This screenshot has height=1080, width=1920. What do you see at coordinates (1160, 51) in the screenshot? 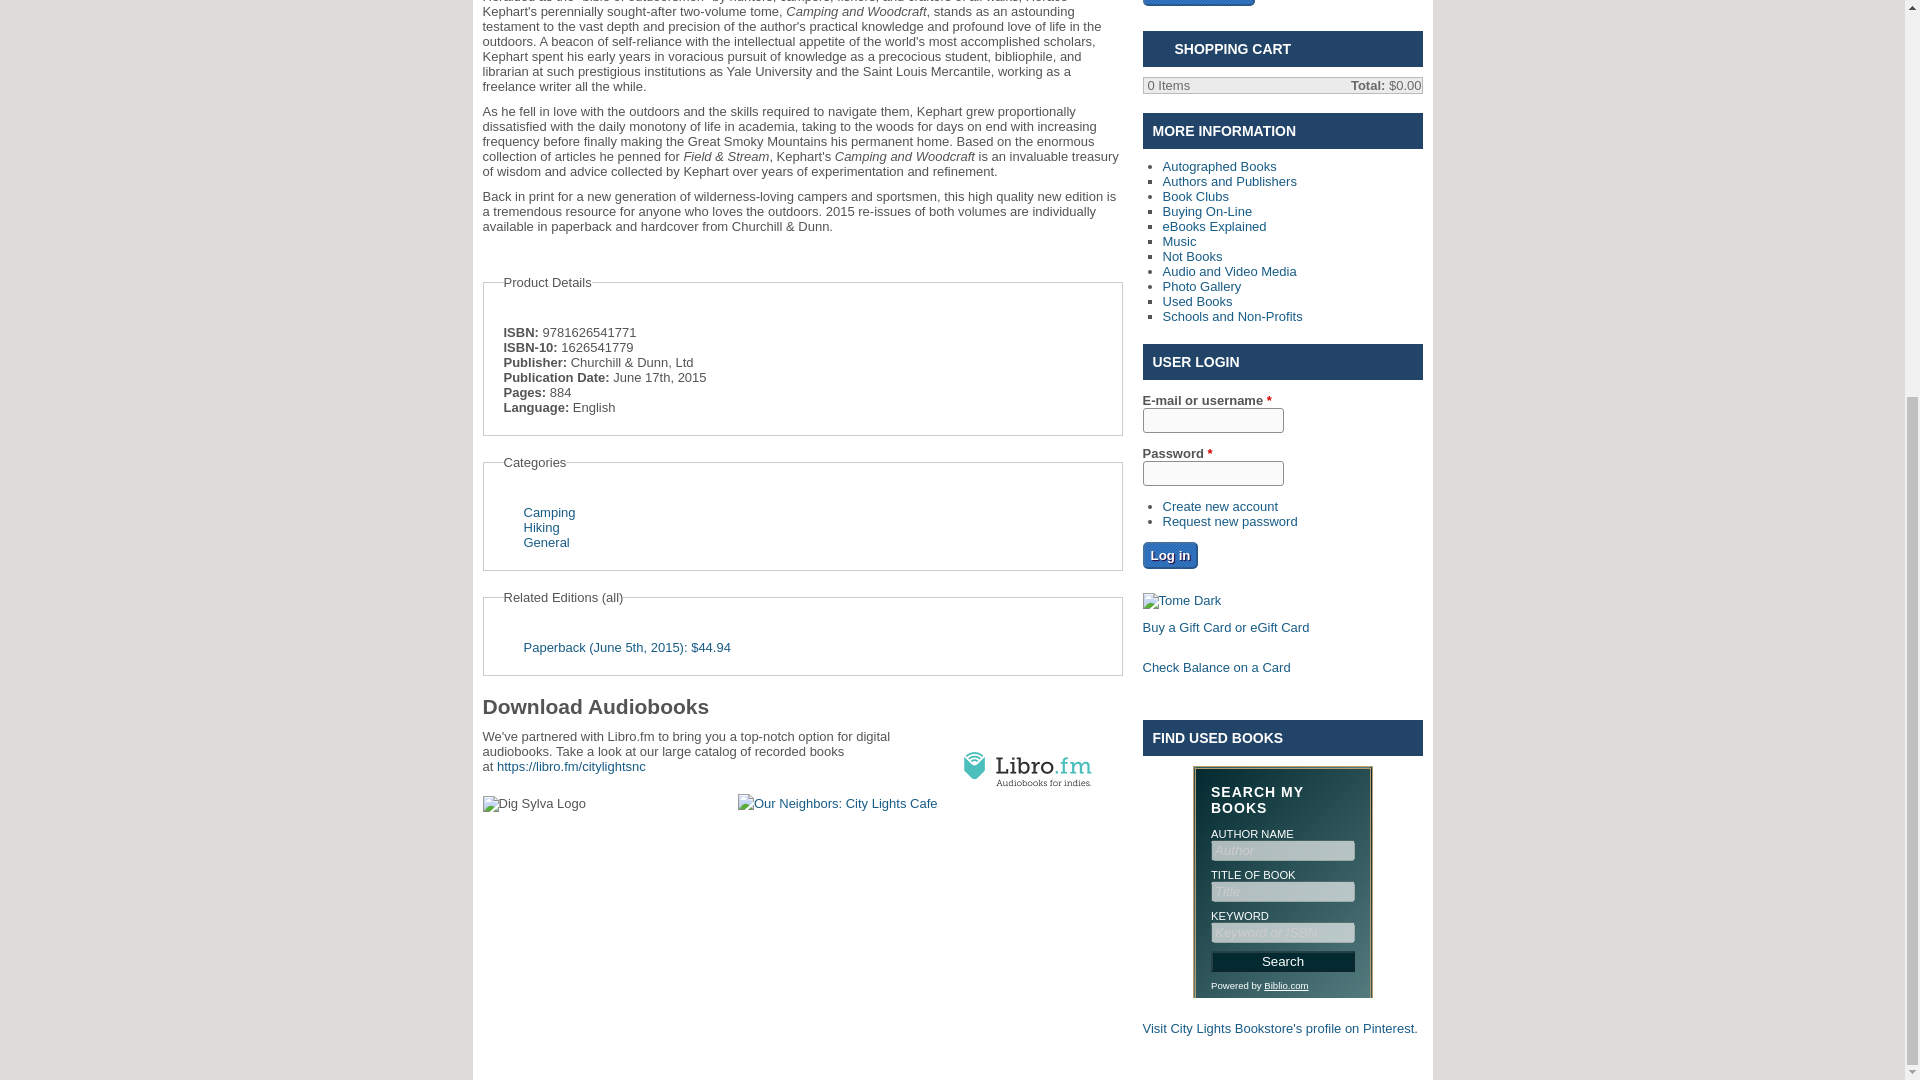
I see `View your shopping cart.` at bounding box center [1160, 51].